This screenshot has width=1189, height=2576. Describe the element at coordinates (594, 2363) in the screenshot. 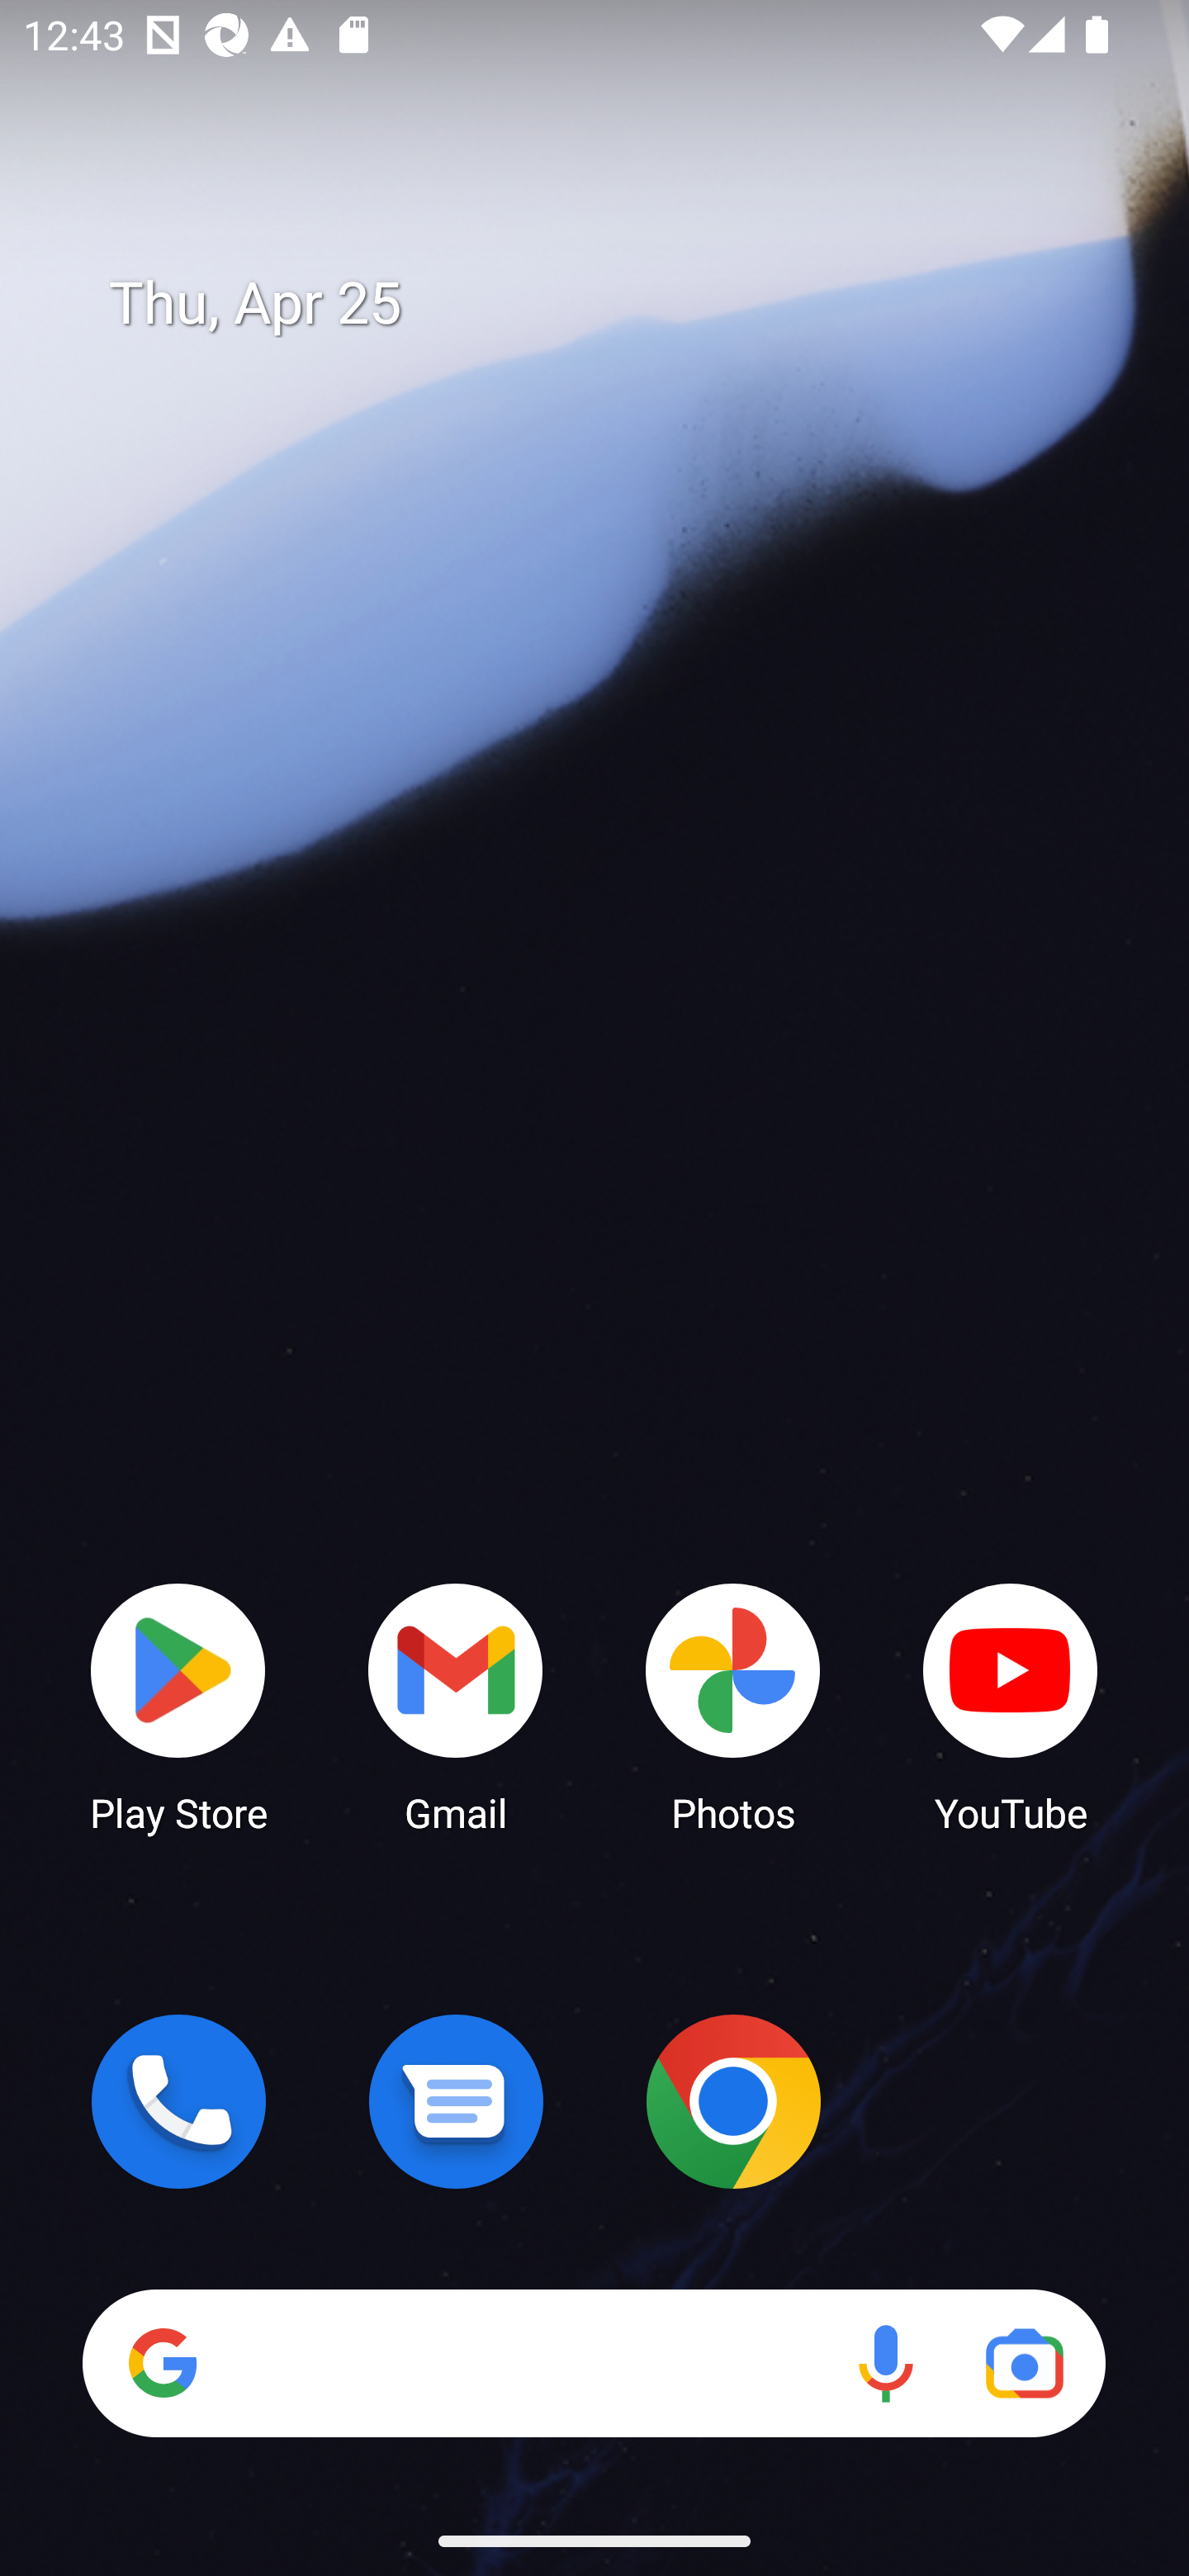

I see `Search Voice search Google Lens` at that location.